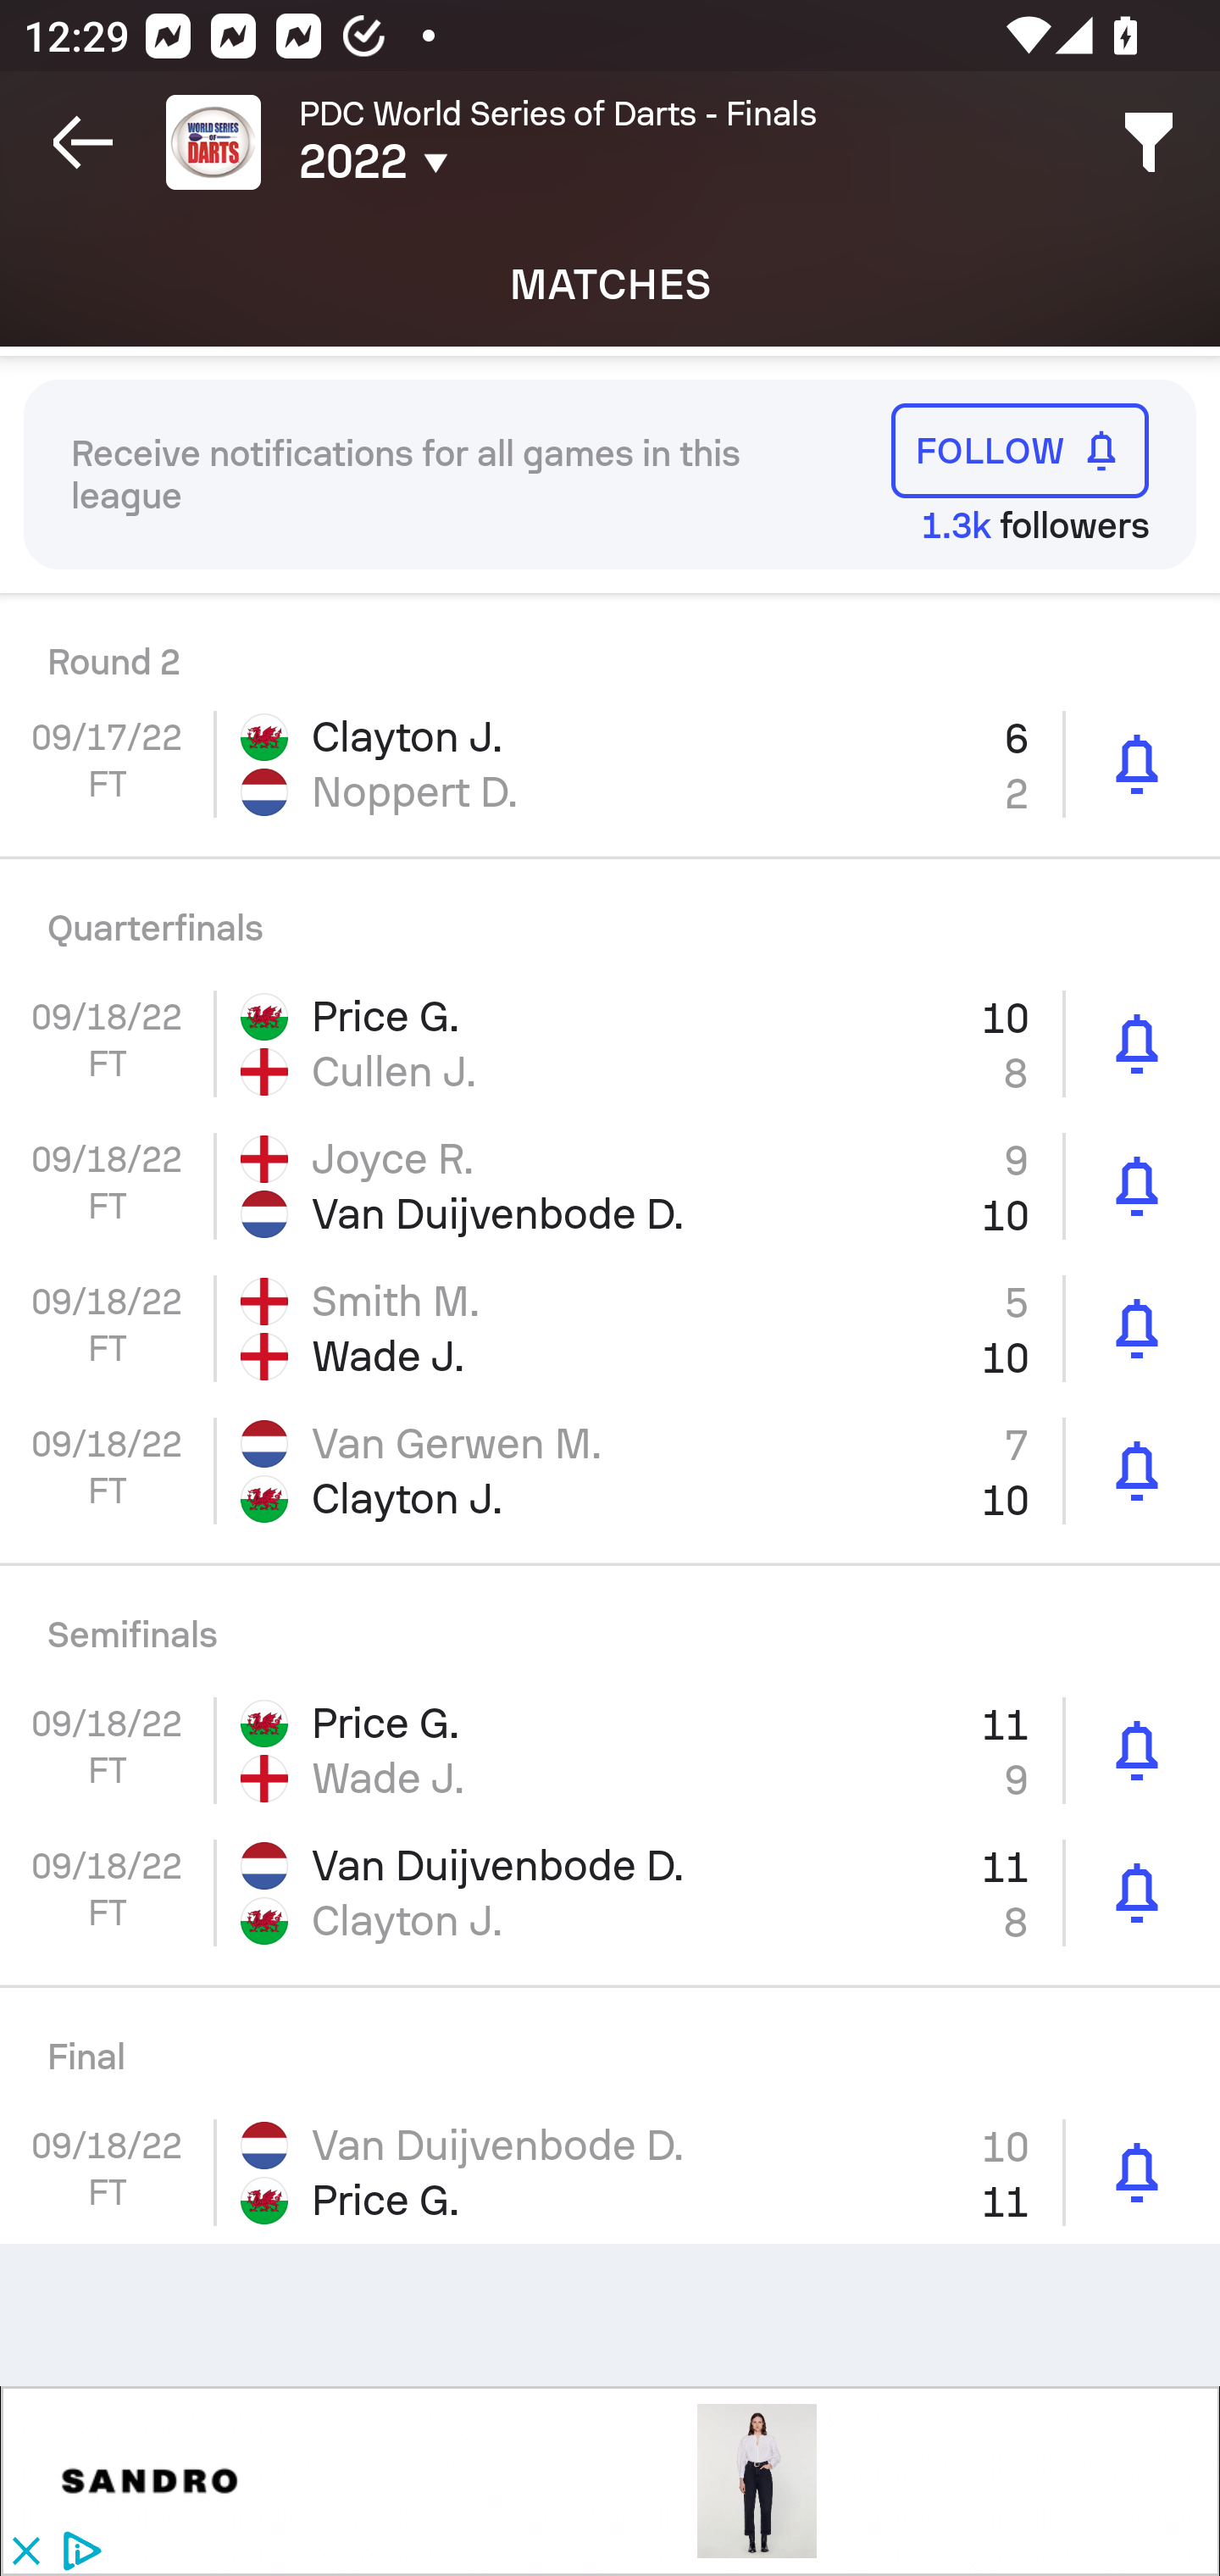 This screenshot has width=1220, height=2576. What do you see at coordinates (493, 162) in the screenshot?
I see `2022` at bounding box center [493, 162].